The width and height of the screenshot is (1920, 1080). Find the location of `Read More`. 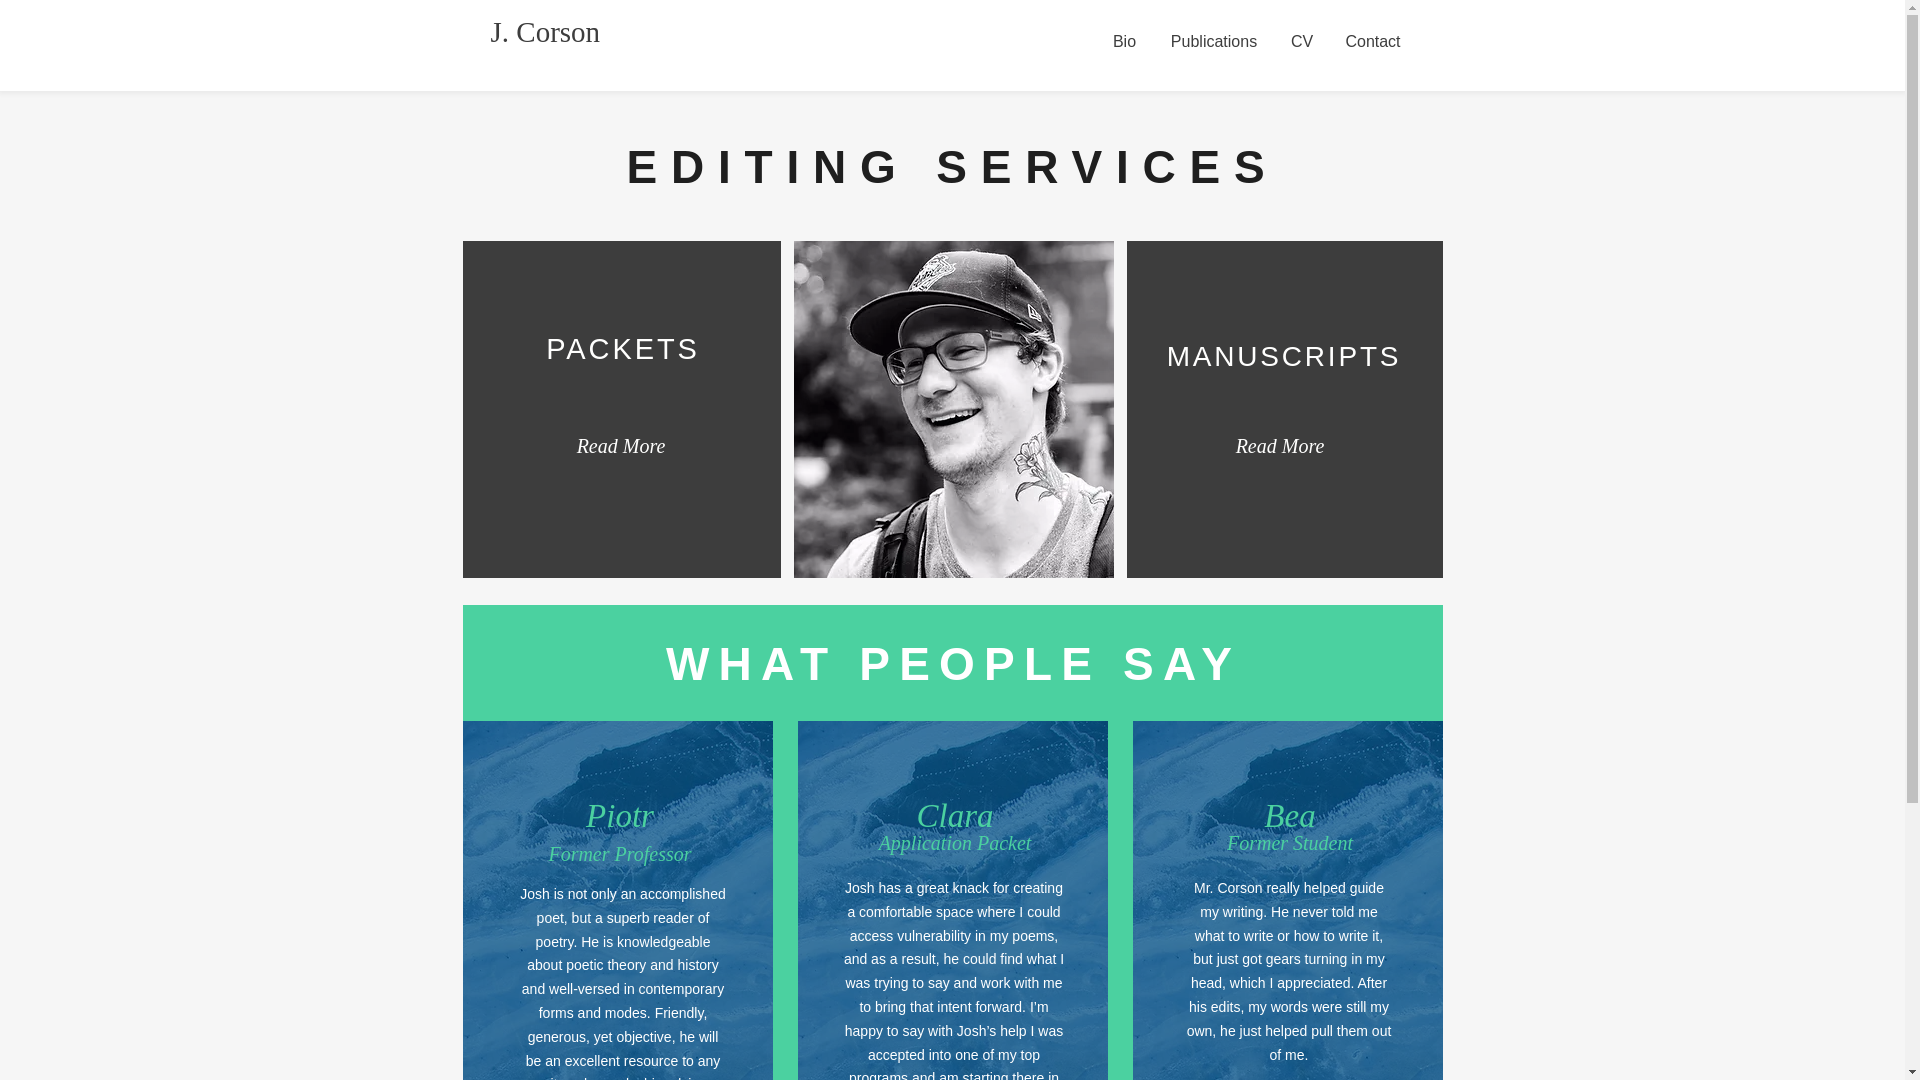

Read More is located at coordinates (620, 445).